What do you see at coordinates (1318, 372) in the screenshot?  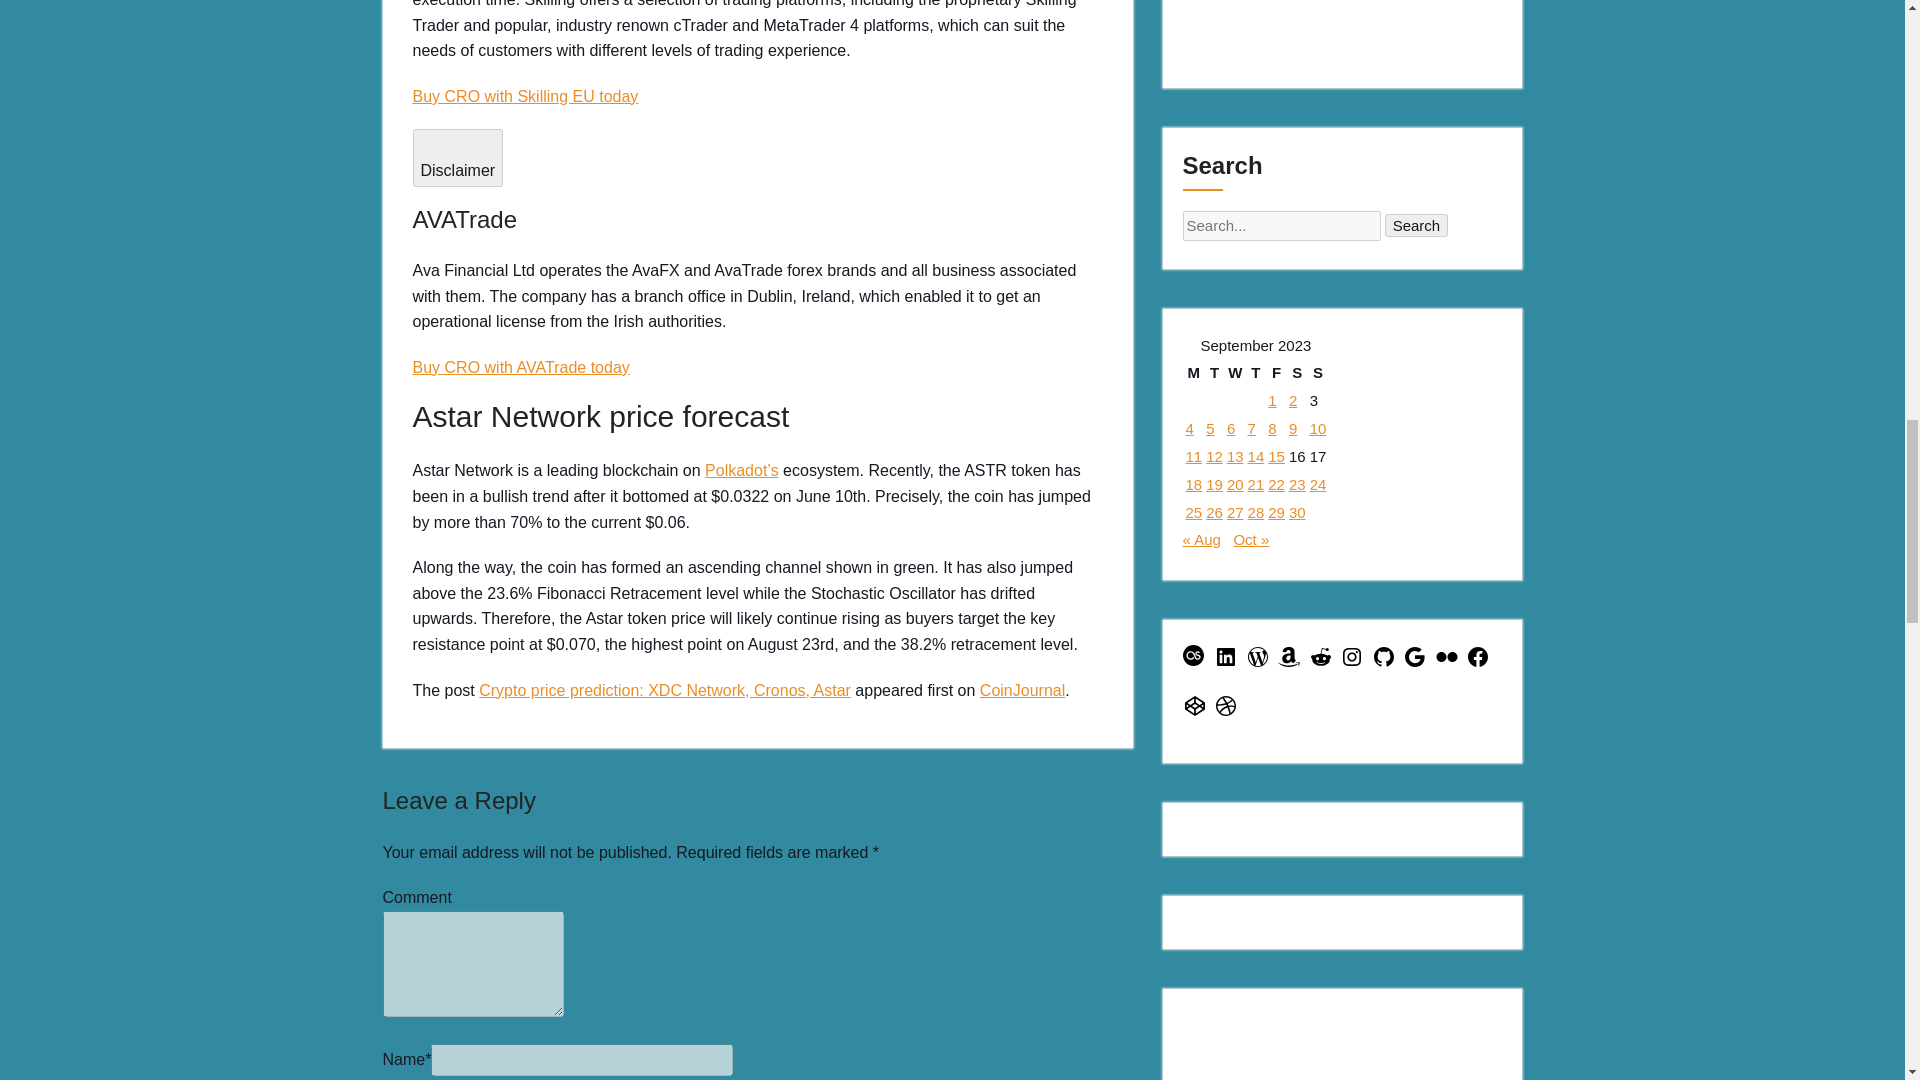 I see `Sunday` at bounding box center [1318, 372].